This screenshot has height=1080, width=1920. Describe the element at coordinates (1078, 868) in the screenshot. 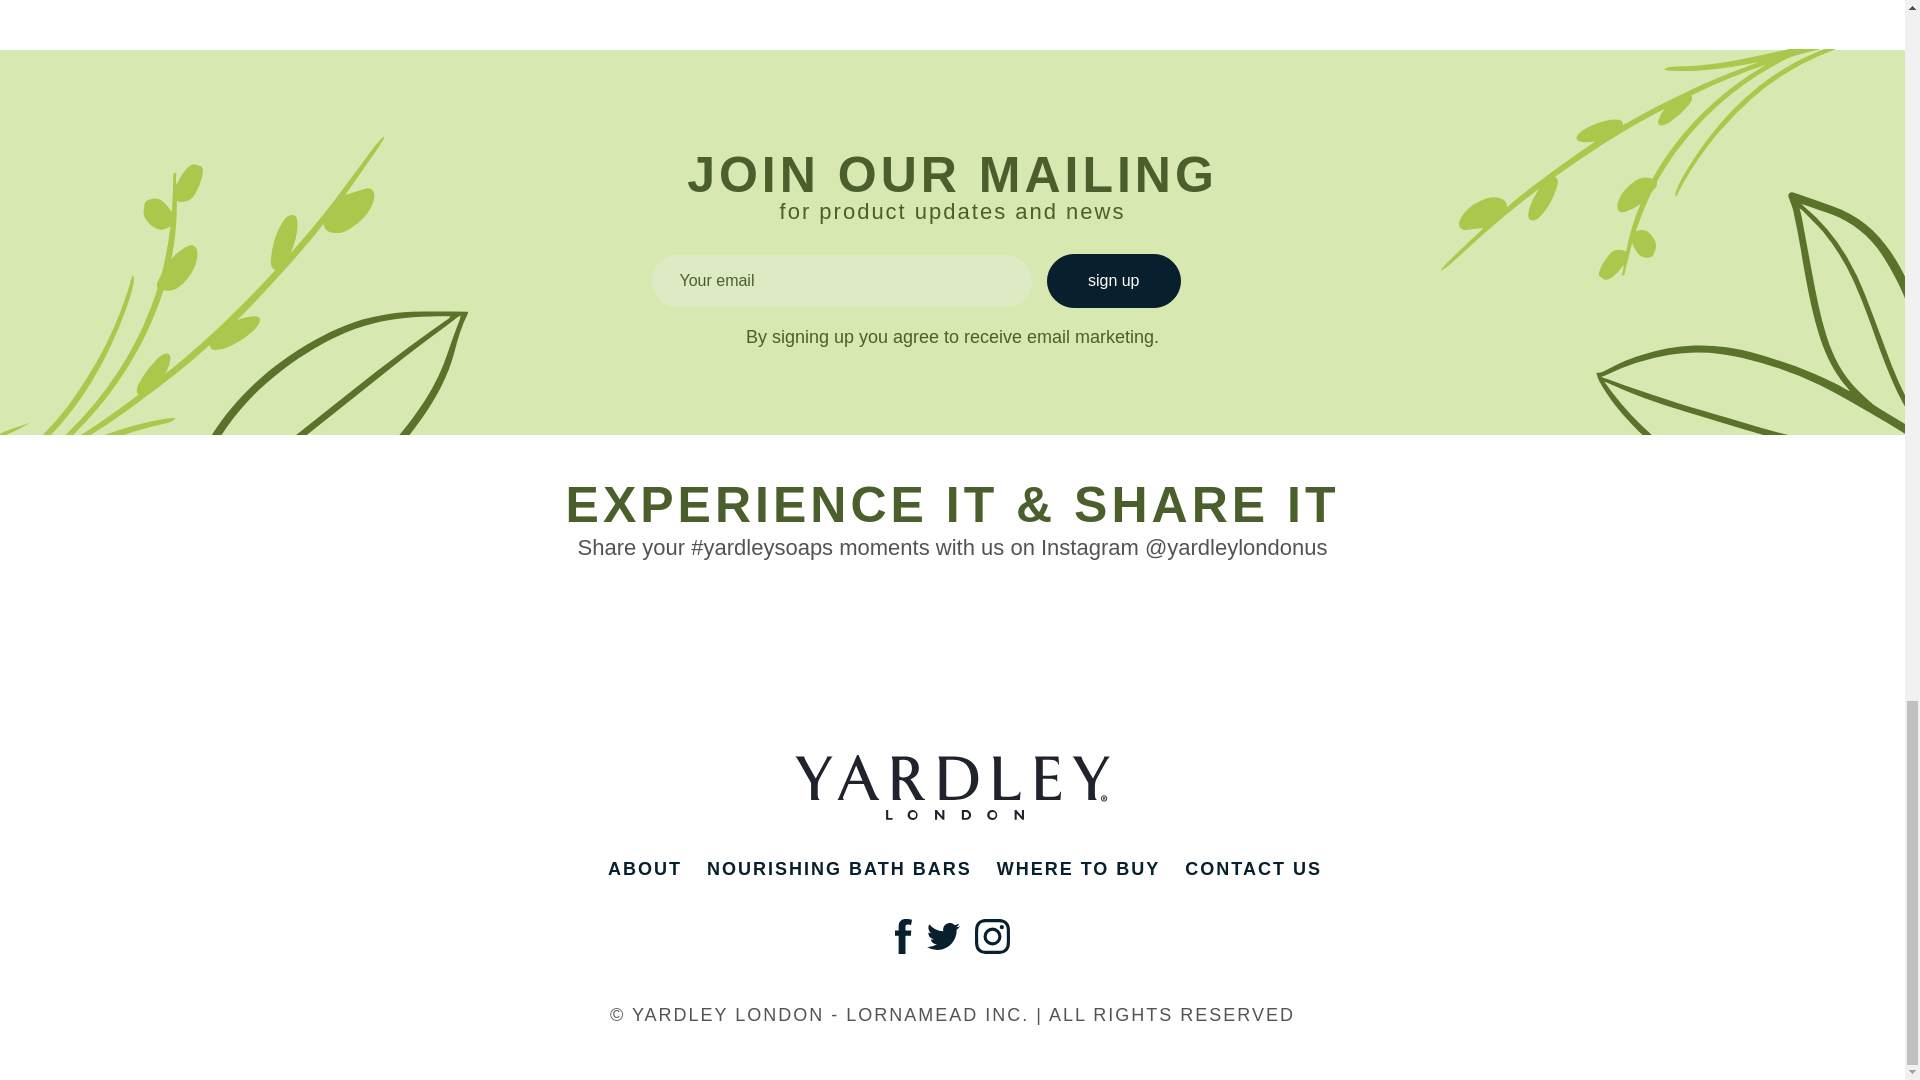

I see `WHERE TO BUY` at that location.